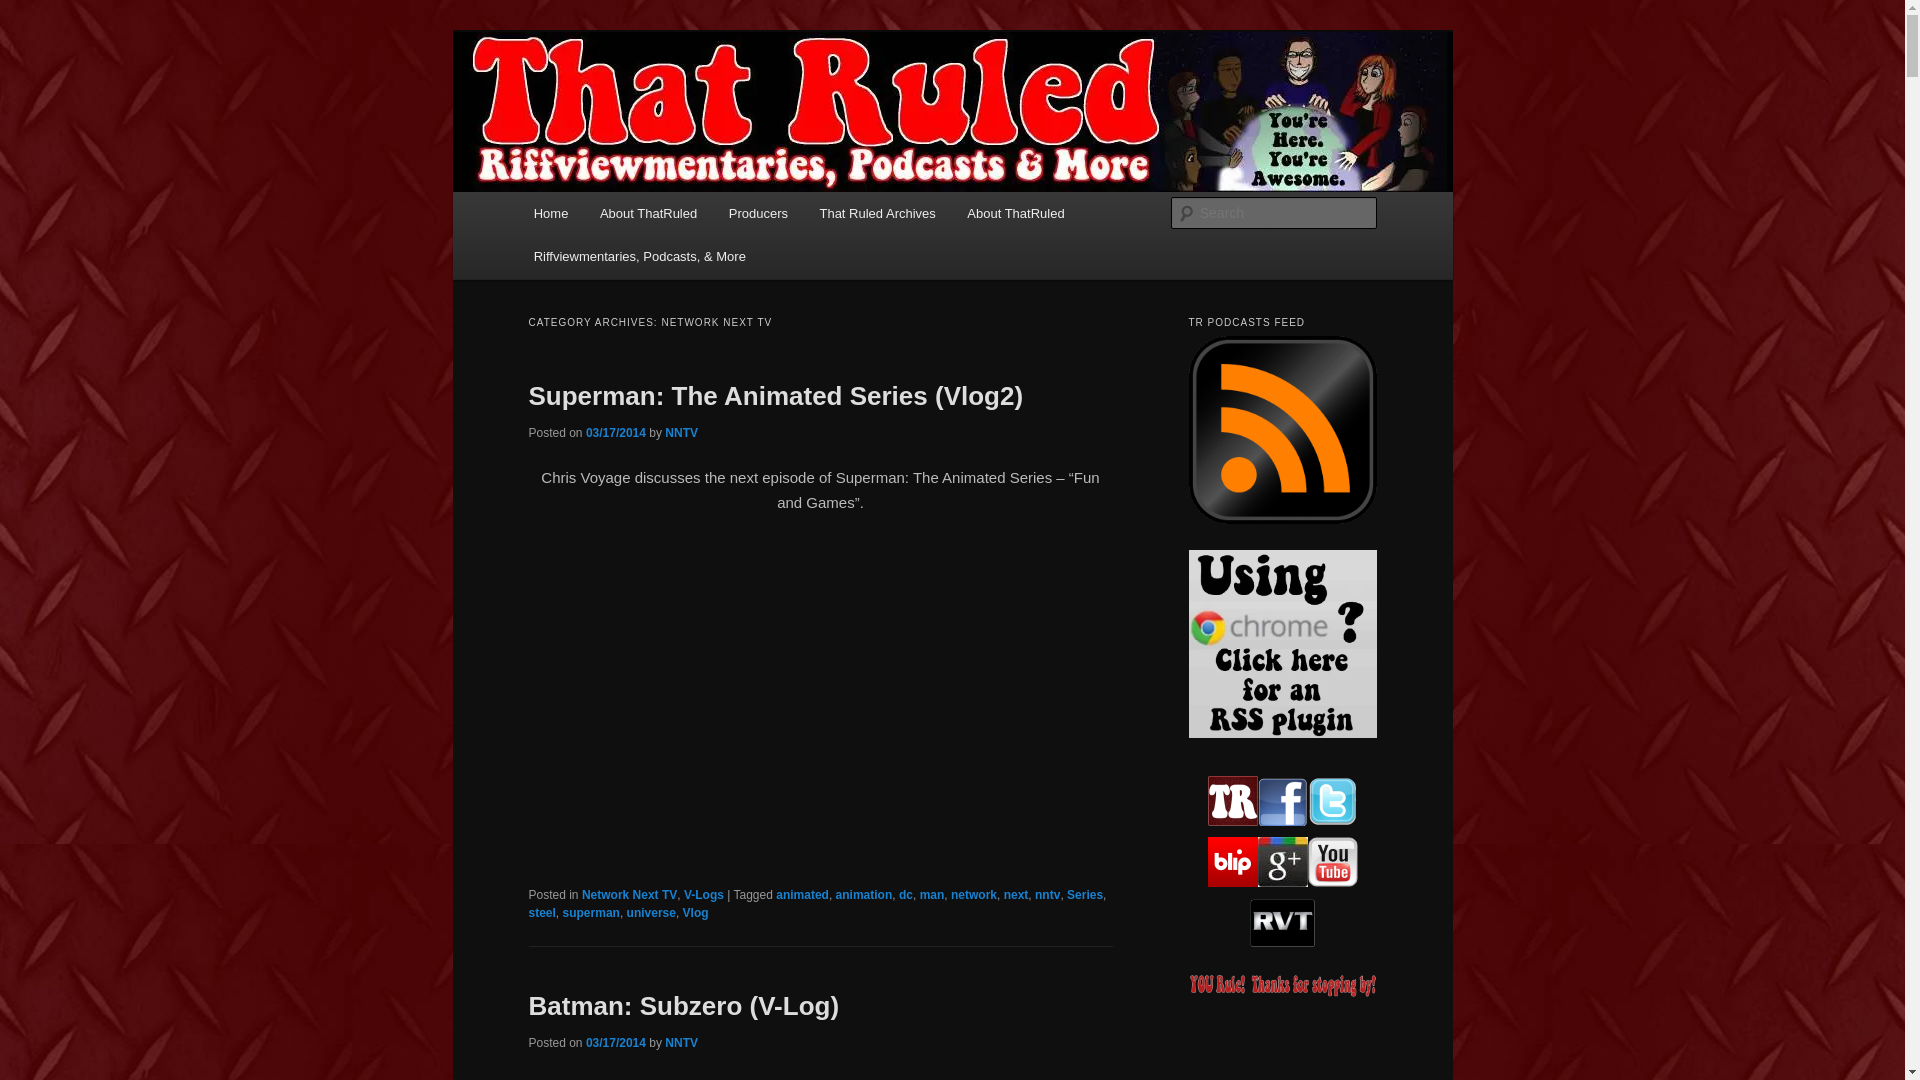 The width and height of the screenshot is (1920, 1080). I want to click on next, so click(1016, 894).